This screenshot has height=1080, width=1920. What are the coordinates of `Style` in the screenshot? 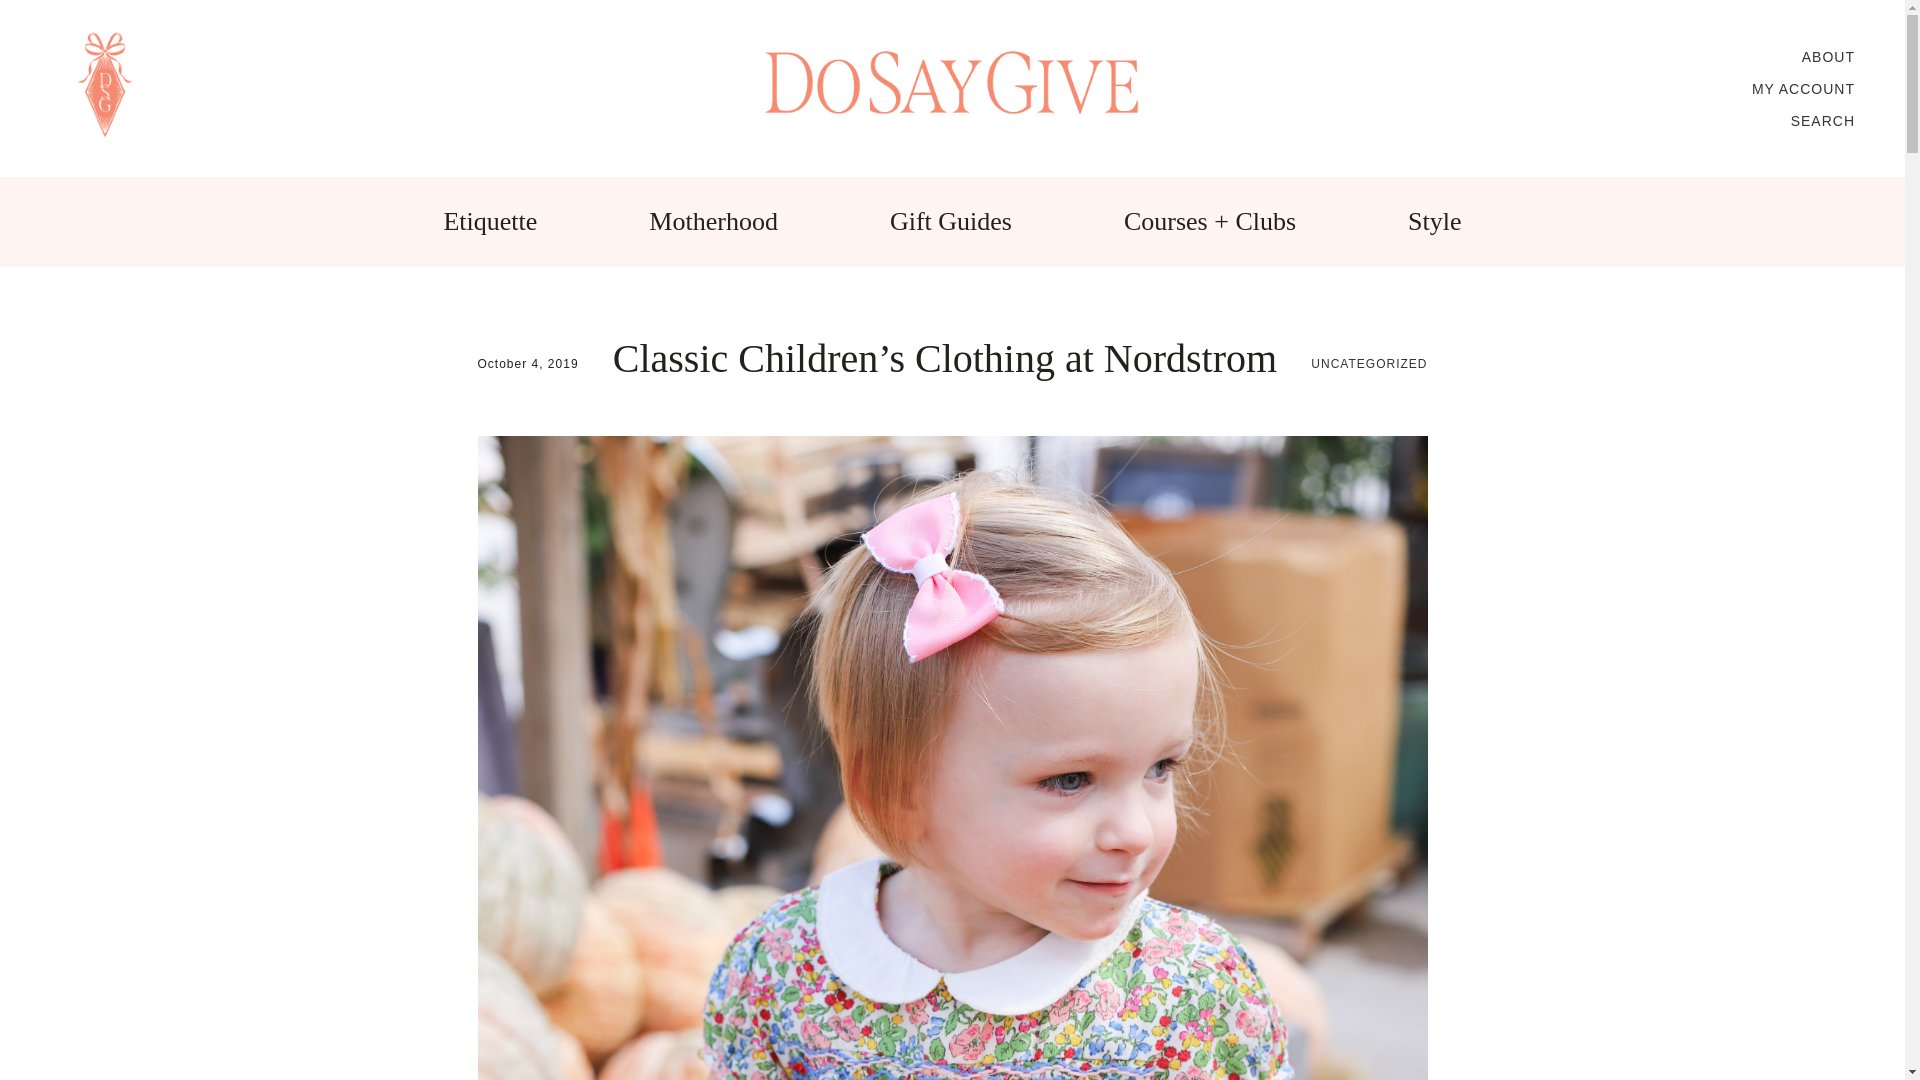 It's located at (1434, 221).